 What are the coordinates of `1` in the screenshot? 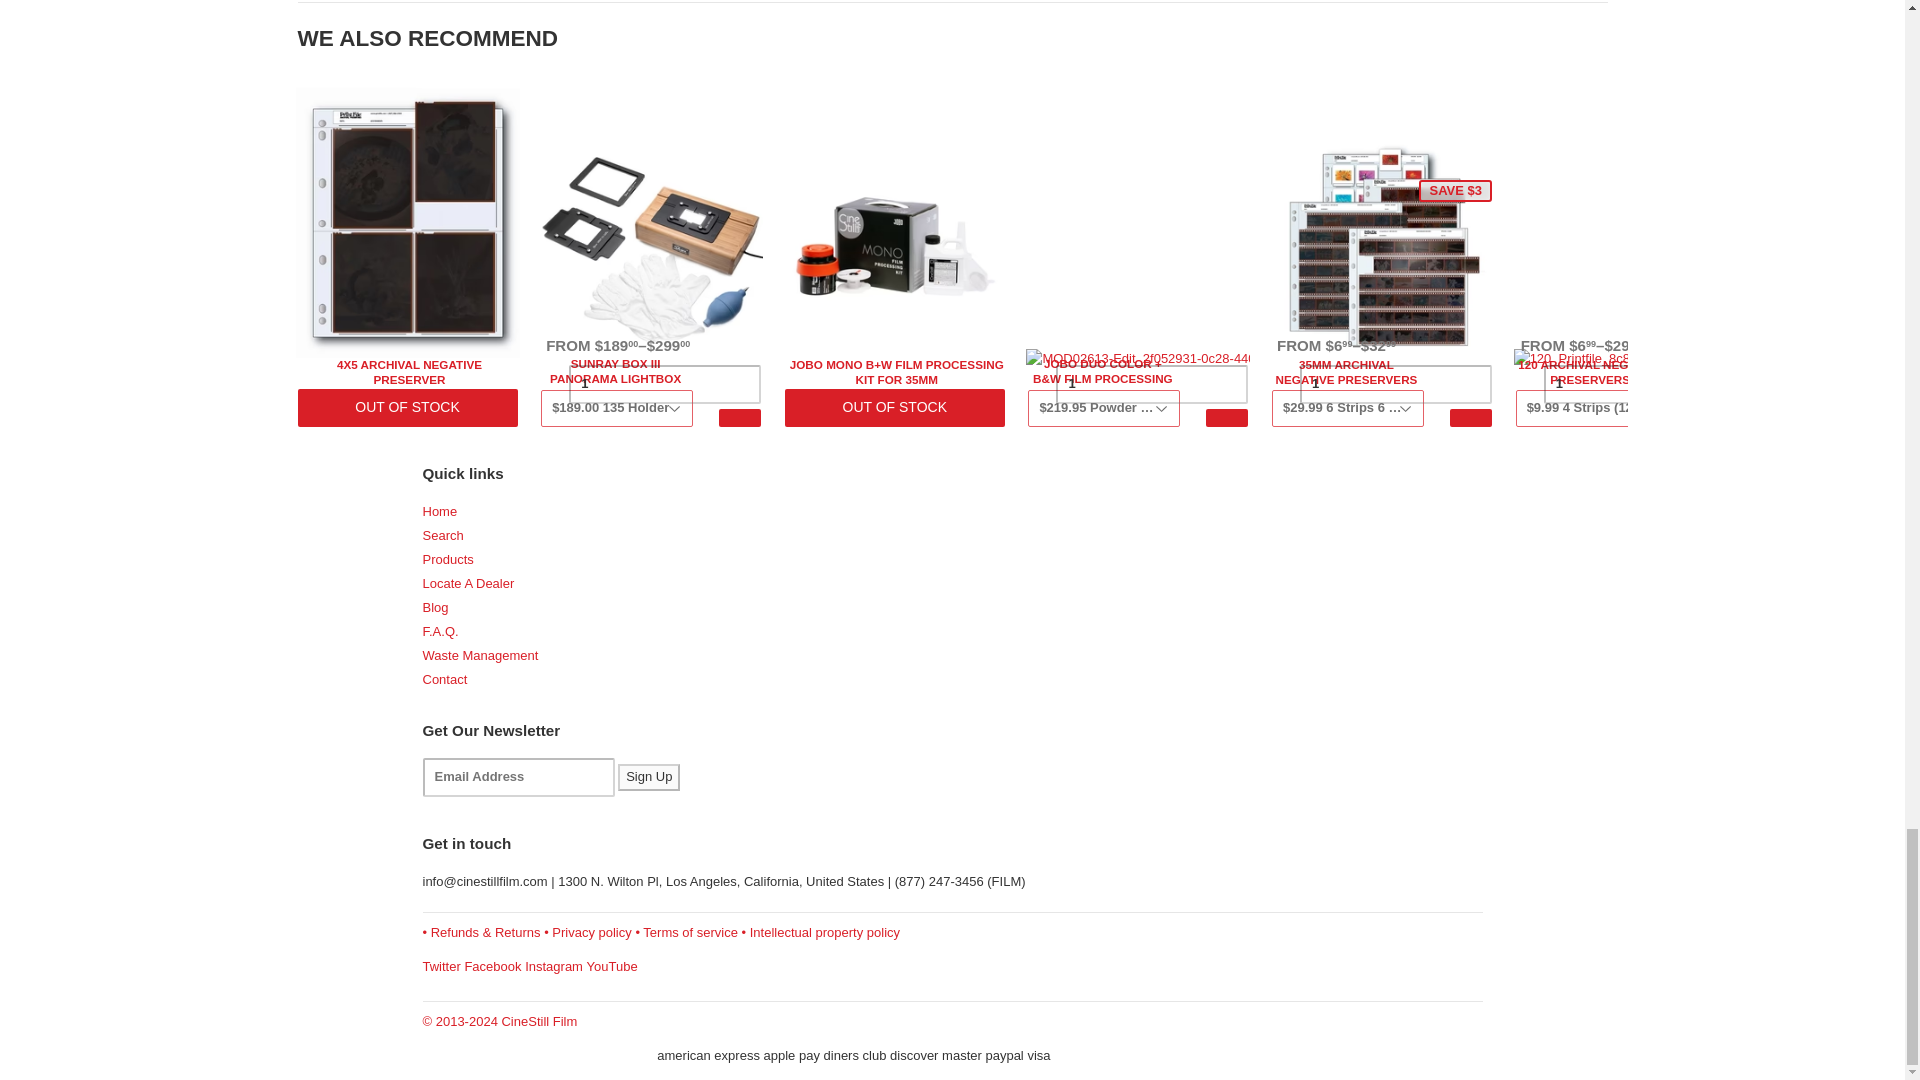 It's located at (1639, 384).